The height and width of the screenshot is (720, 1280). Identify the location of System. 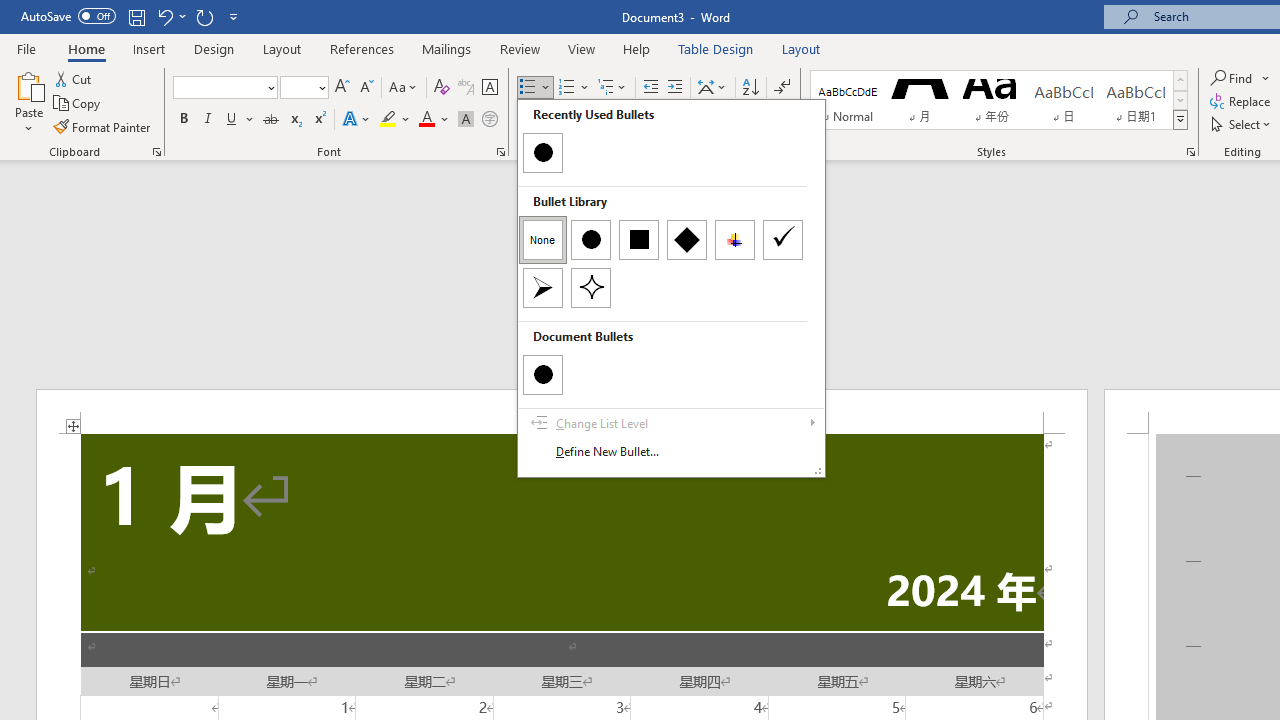
(10, 11).